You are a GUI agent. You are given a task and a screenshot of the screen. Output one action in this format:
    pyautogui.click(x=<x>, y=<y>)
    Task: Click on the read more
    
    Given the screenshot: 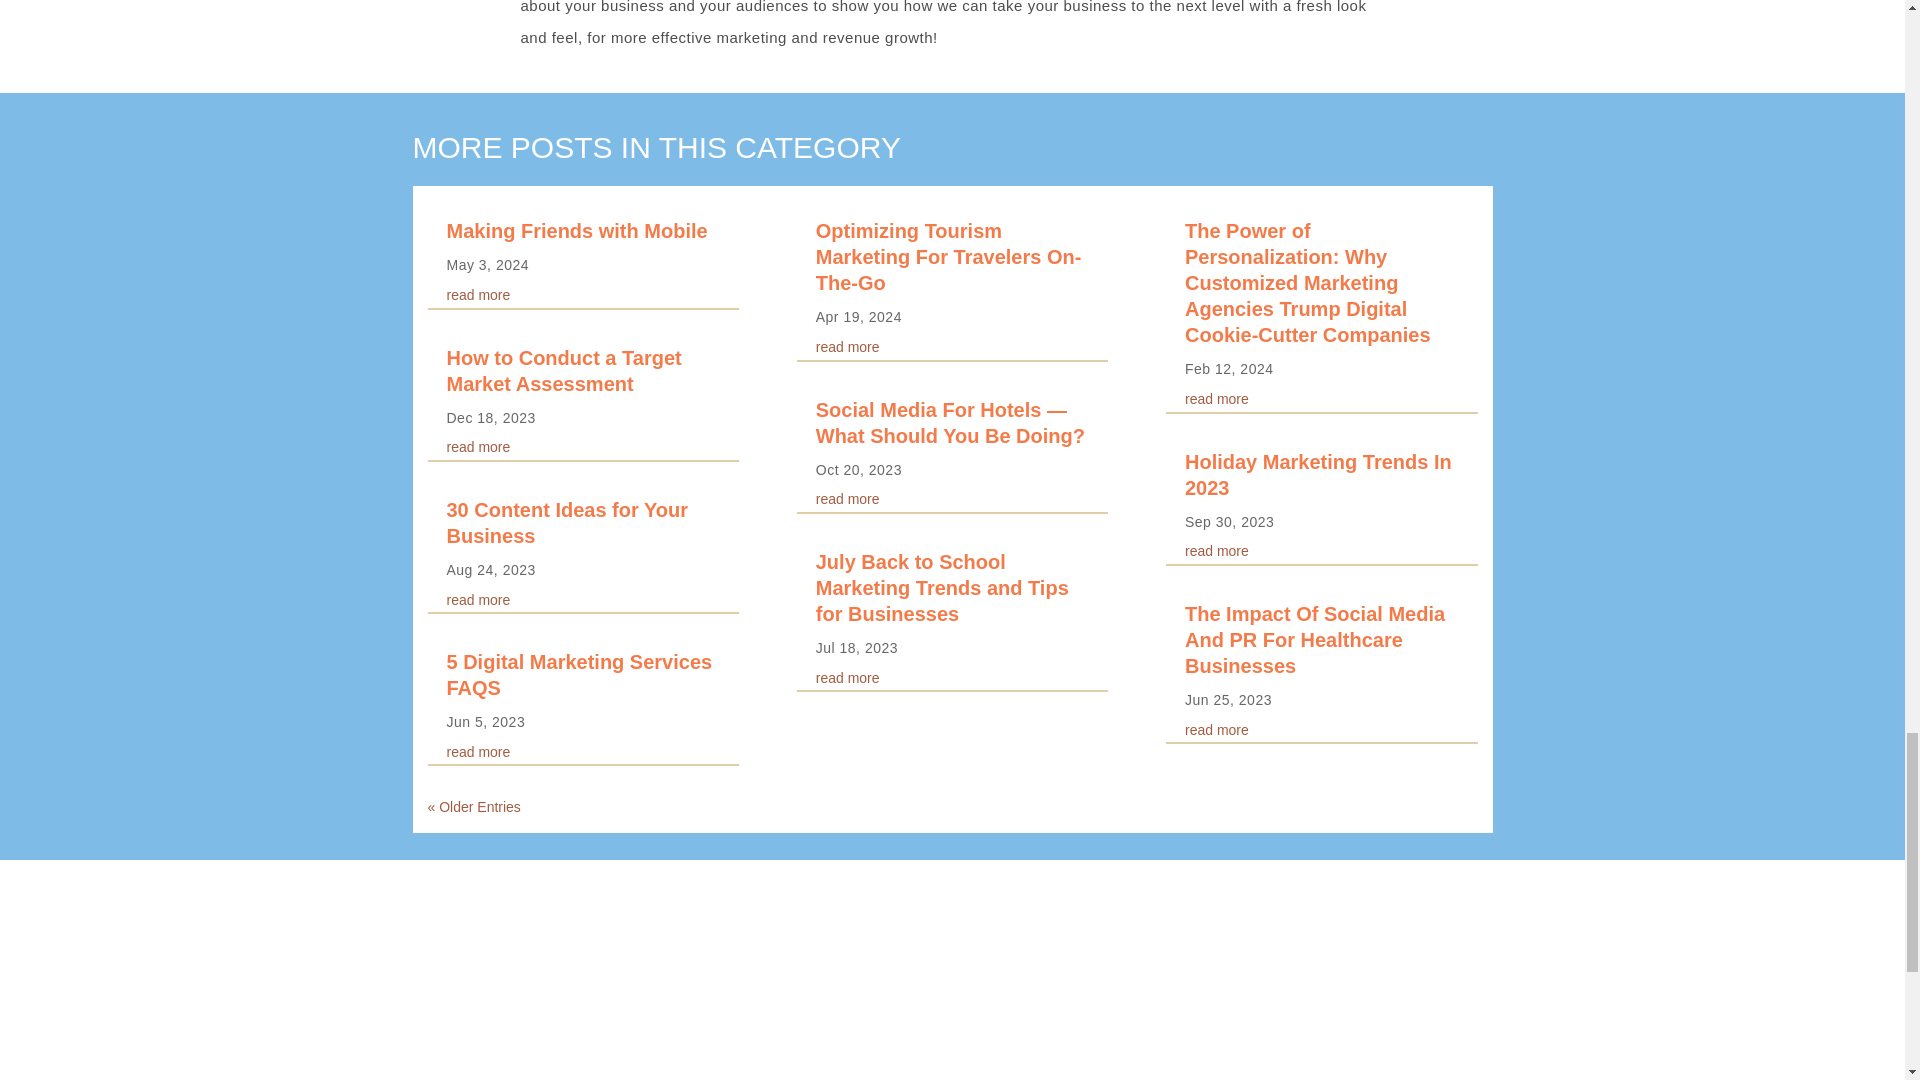 What is the action you would take?
    pyautogui.click(x=848, y=498)
    